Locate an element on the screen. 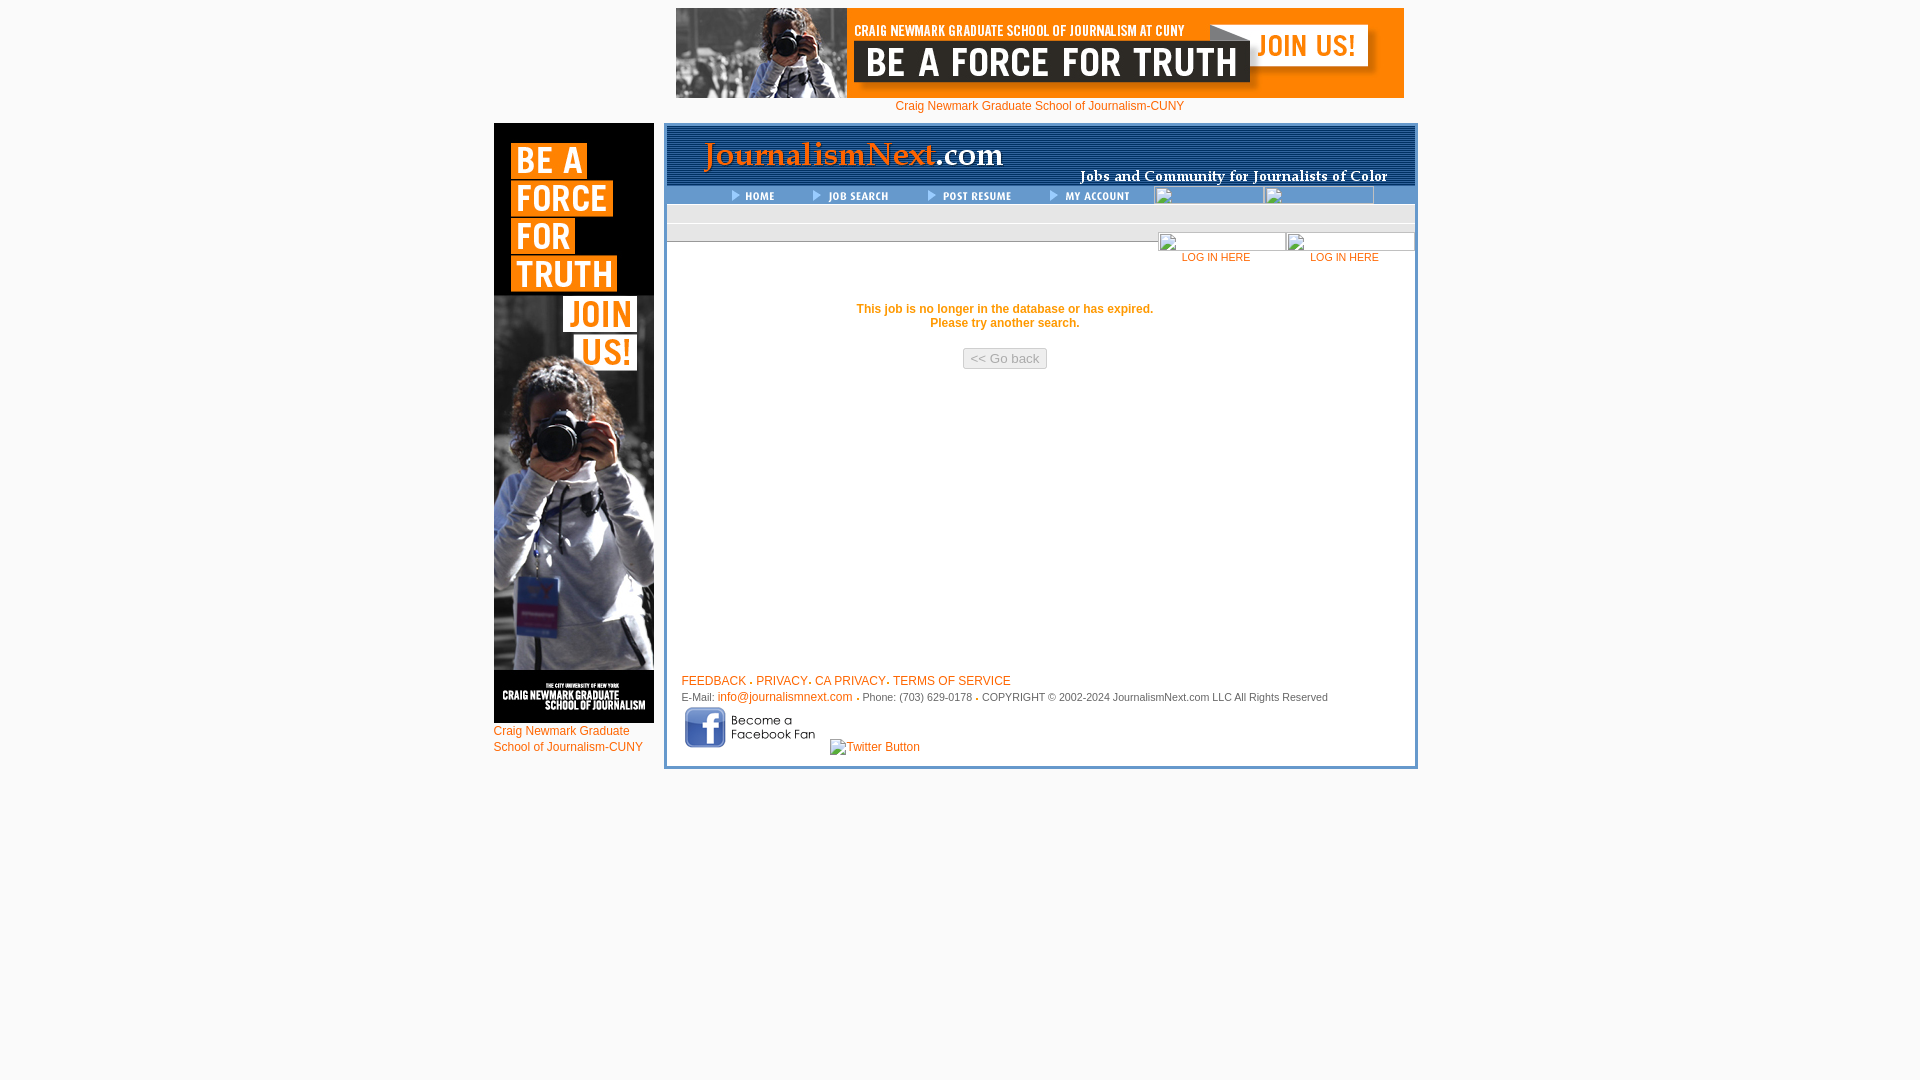  LOG IN HERE is located at coordinates (1350, 256).